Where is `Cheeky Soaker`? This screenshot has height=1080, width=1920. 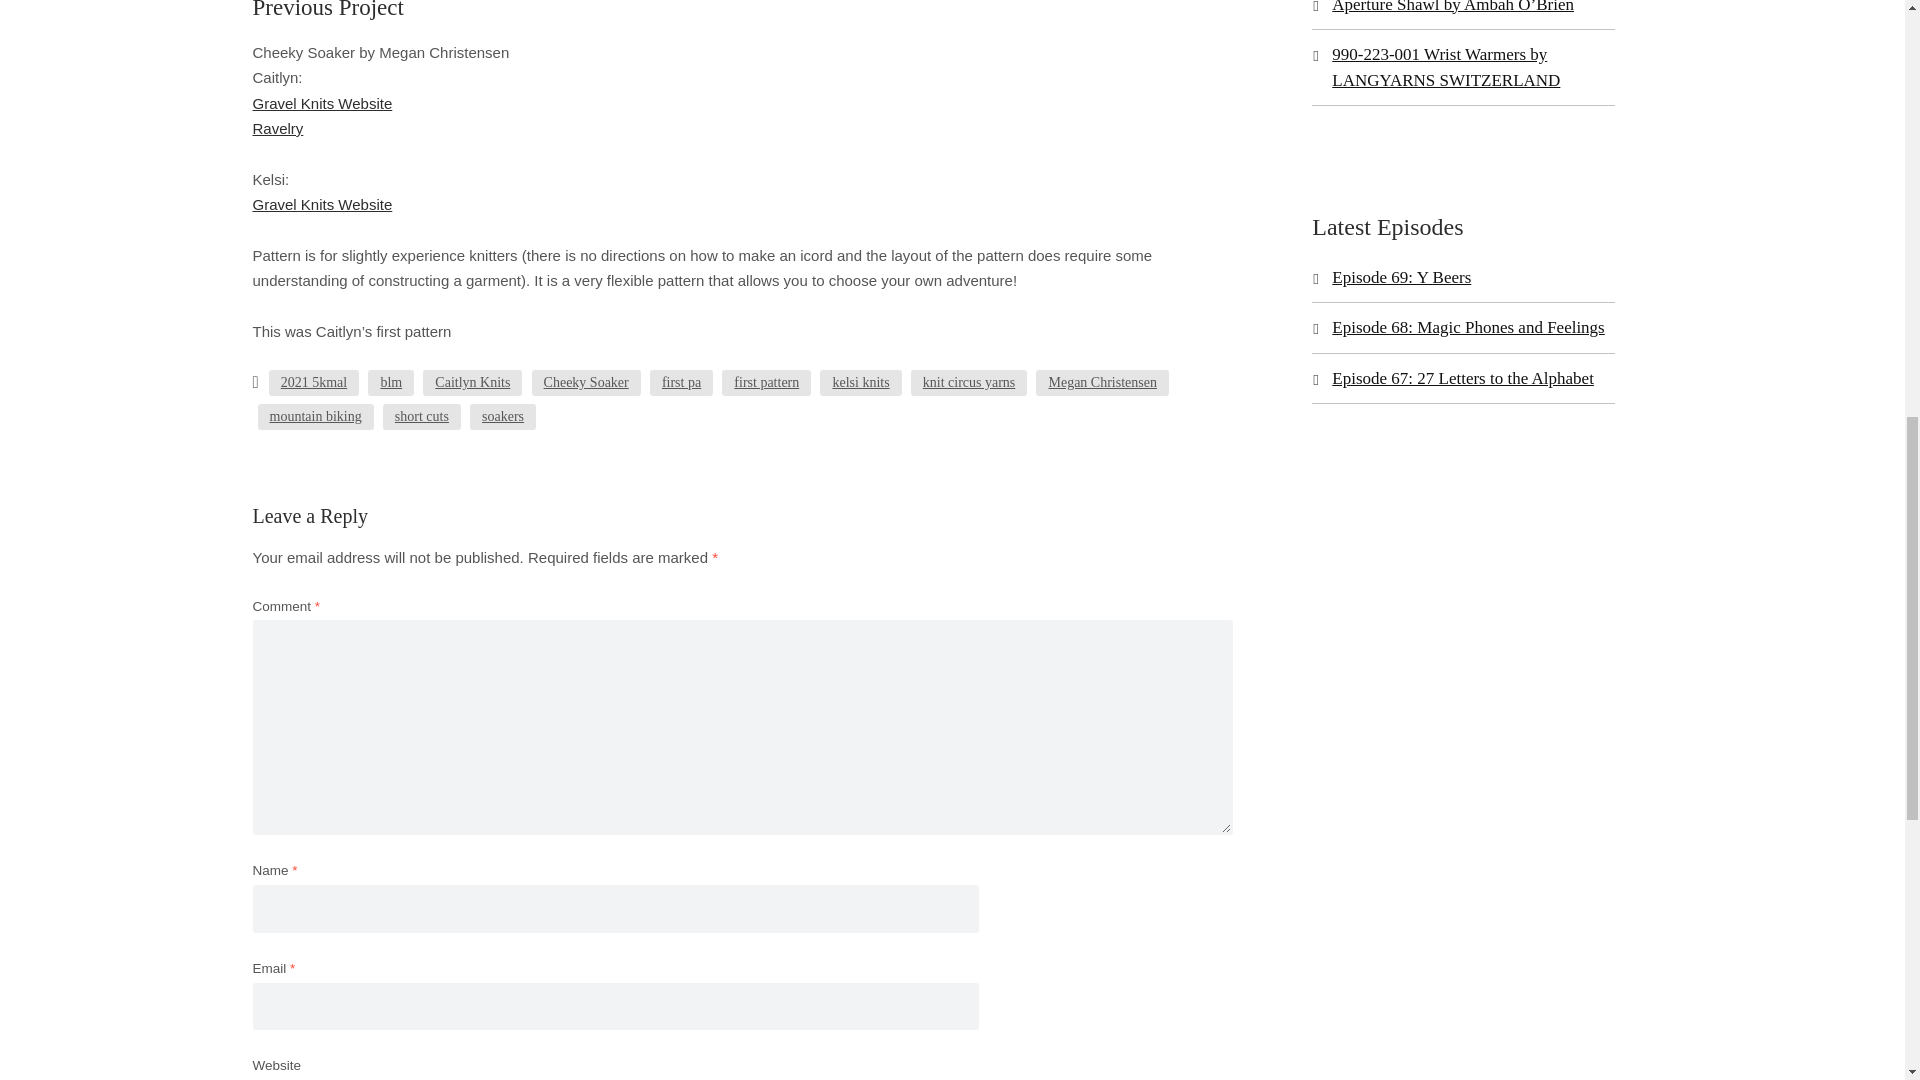
Cheeky Soaker is located at coordinates (586, 383).